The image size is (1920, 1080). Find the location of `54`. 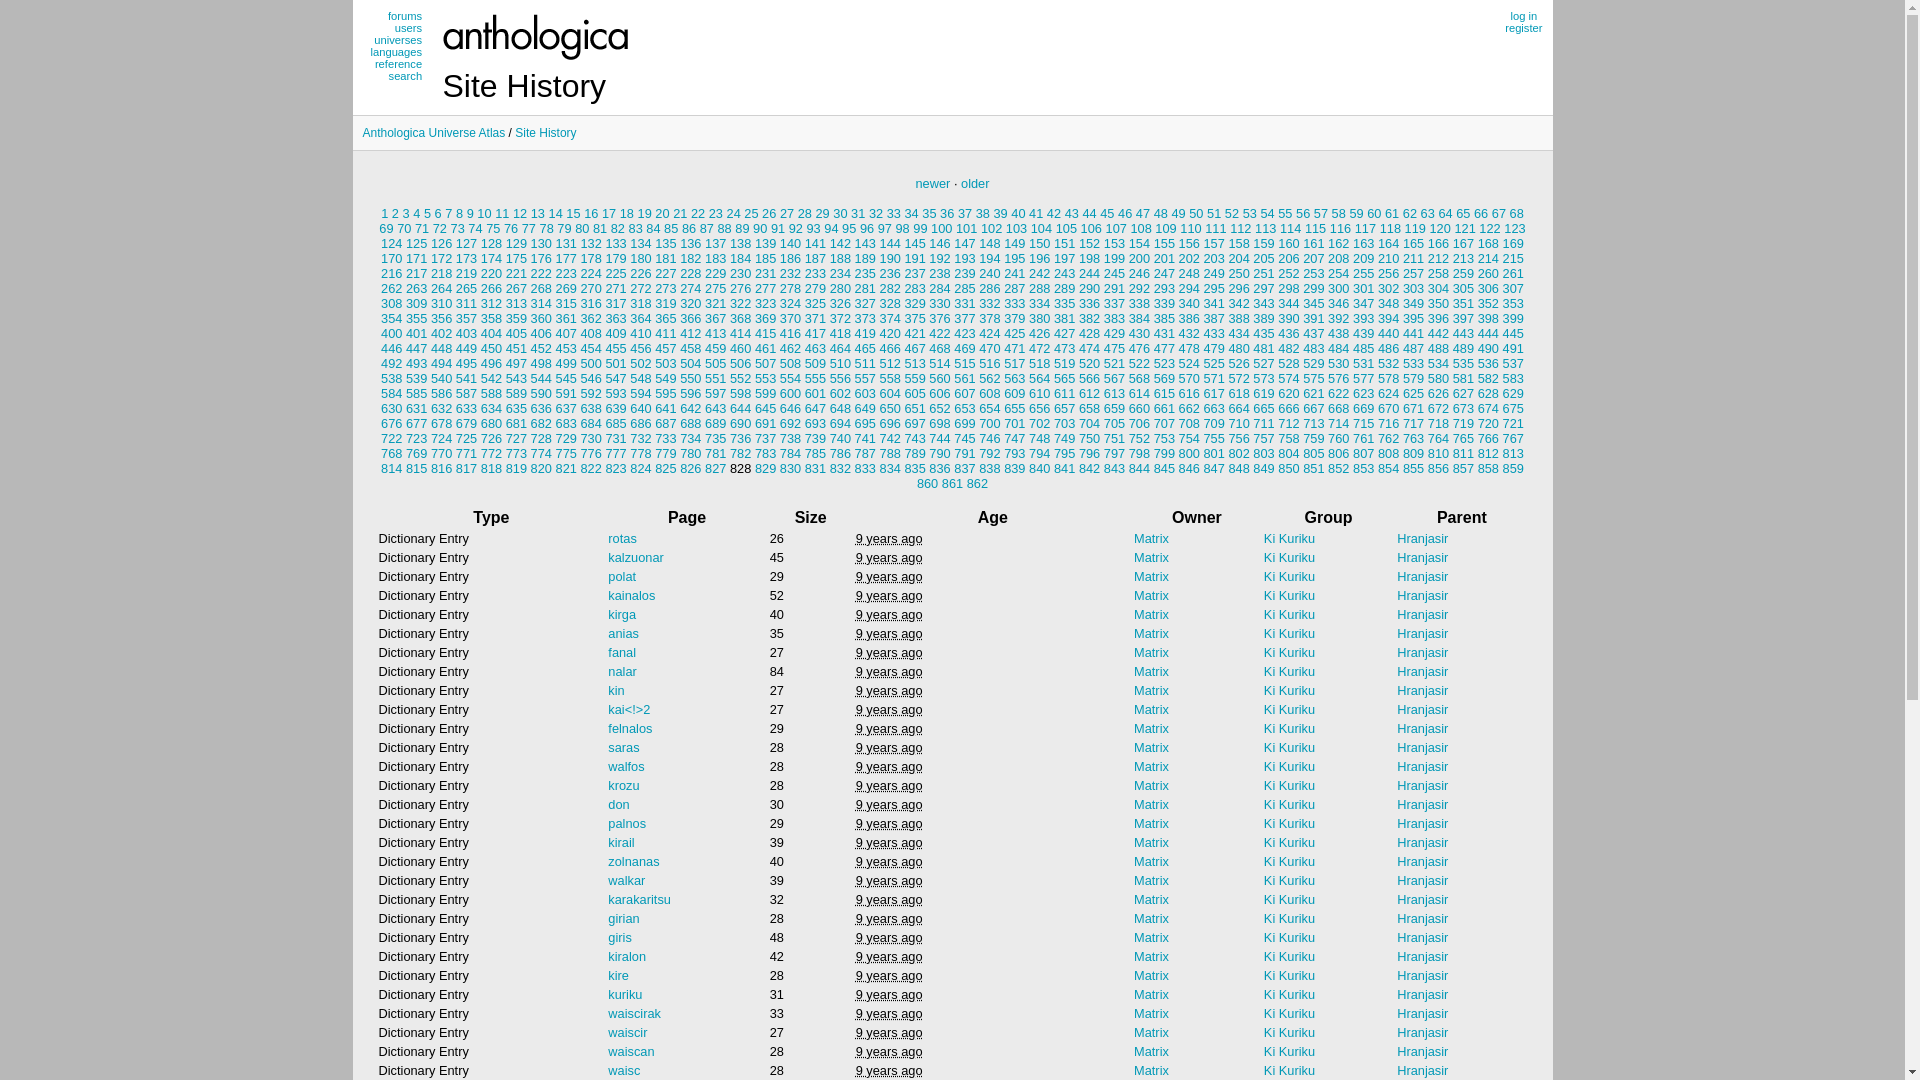

54 is located at coordinates (1267, 214).